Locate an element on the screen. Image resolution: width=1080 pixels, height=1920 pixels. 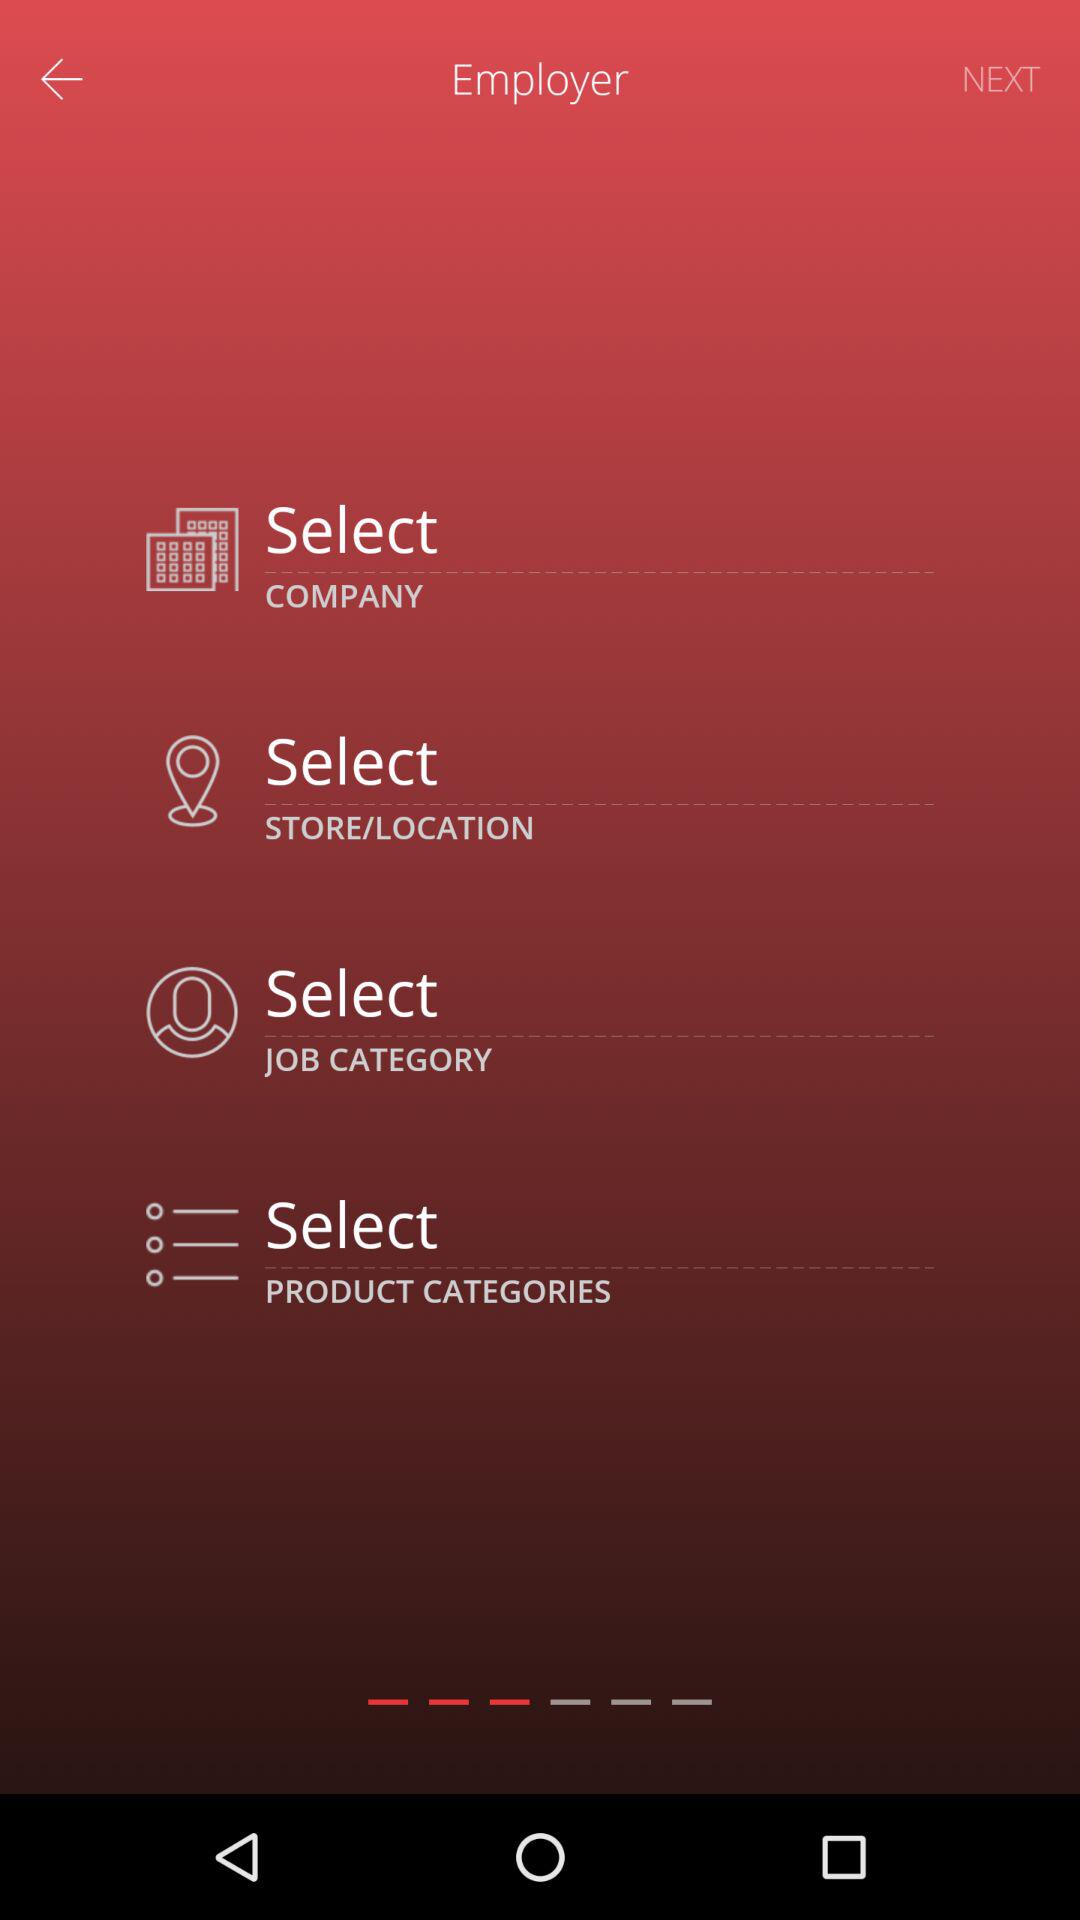
select product category is located at coordinates (598, 1223).